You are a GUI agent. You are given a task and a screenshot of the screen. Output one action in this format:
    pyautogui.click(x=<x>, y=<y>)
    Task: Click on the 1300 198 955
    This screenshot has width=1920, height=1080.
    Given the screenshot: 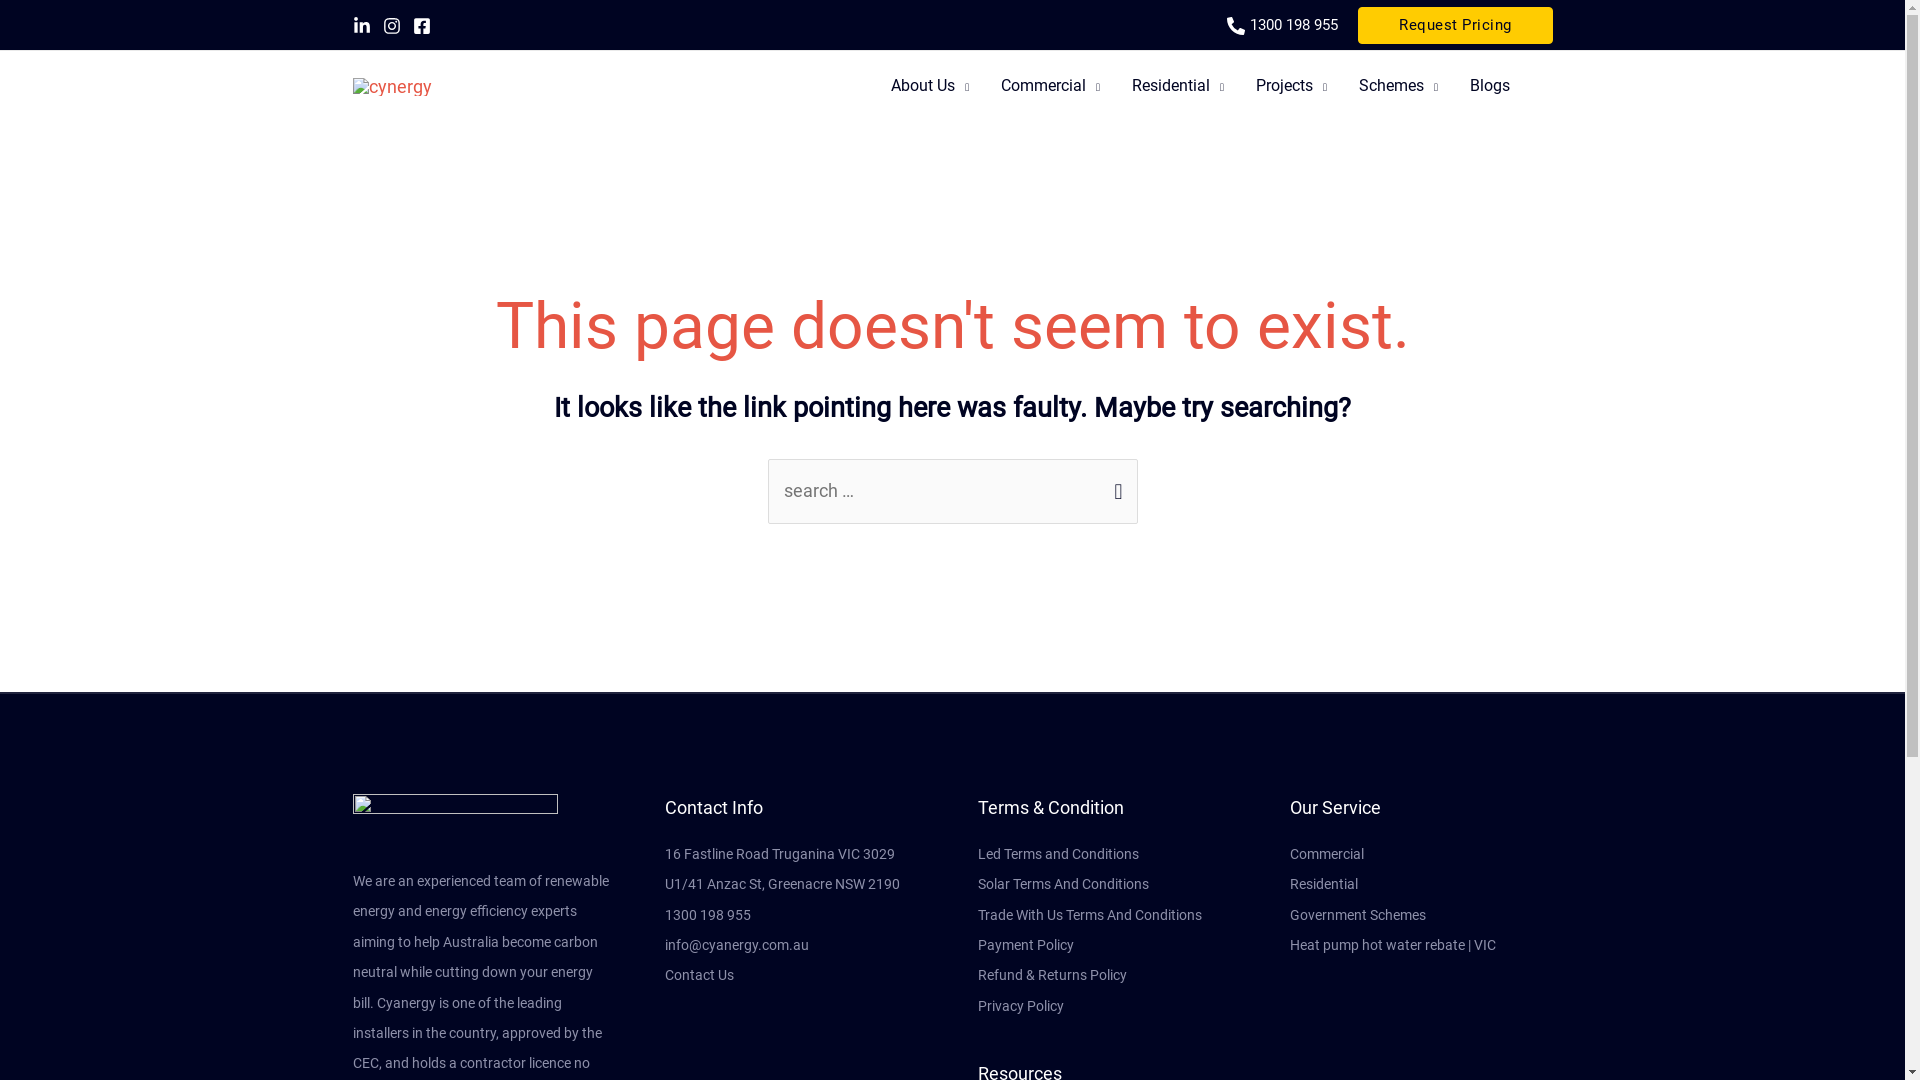 What is the action you would take?
    pyautogui.click(x=708, y=915)
    